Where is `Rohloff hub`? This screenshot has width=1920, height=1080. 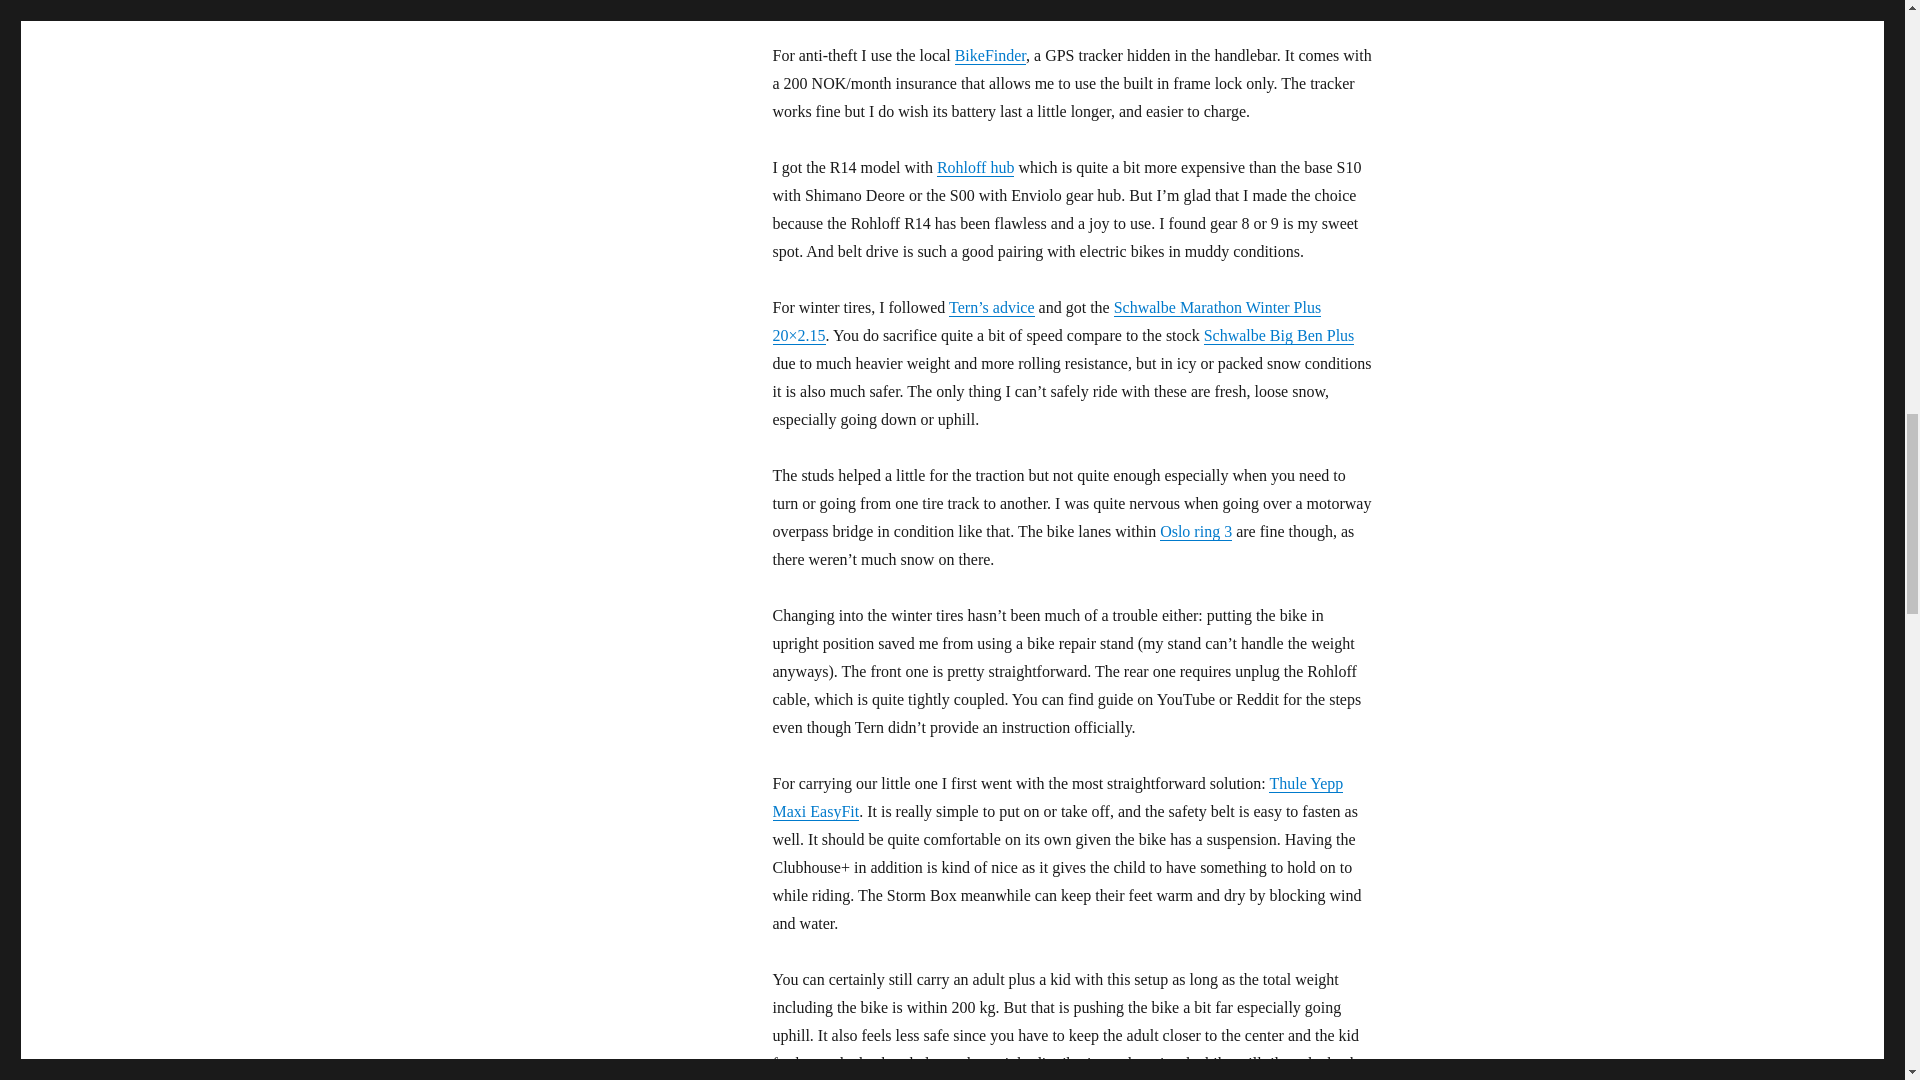 Rohloff hub is located at coordinates (974, 167).